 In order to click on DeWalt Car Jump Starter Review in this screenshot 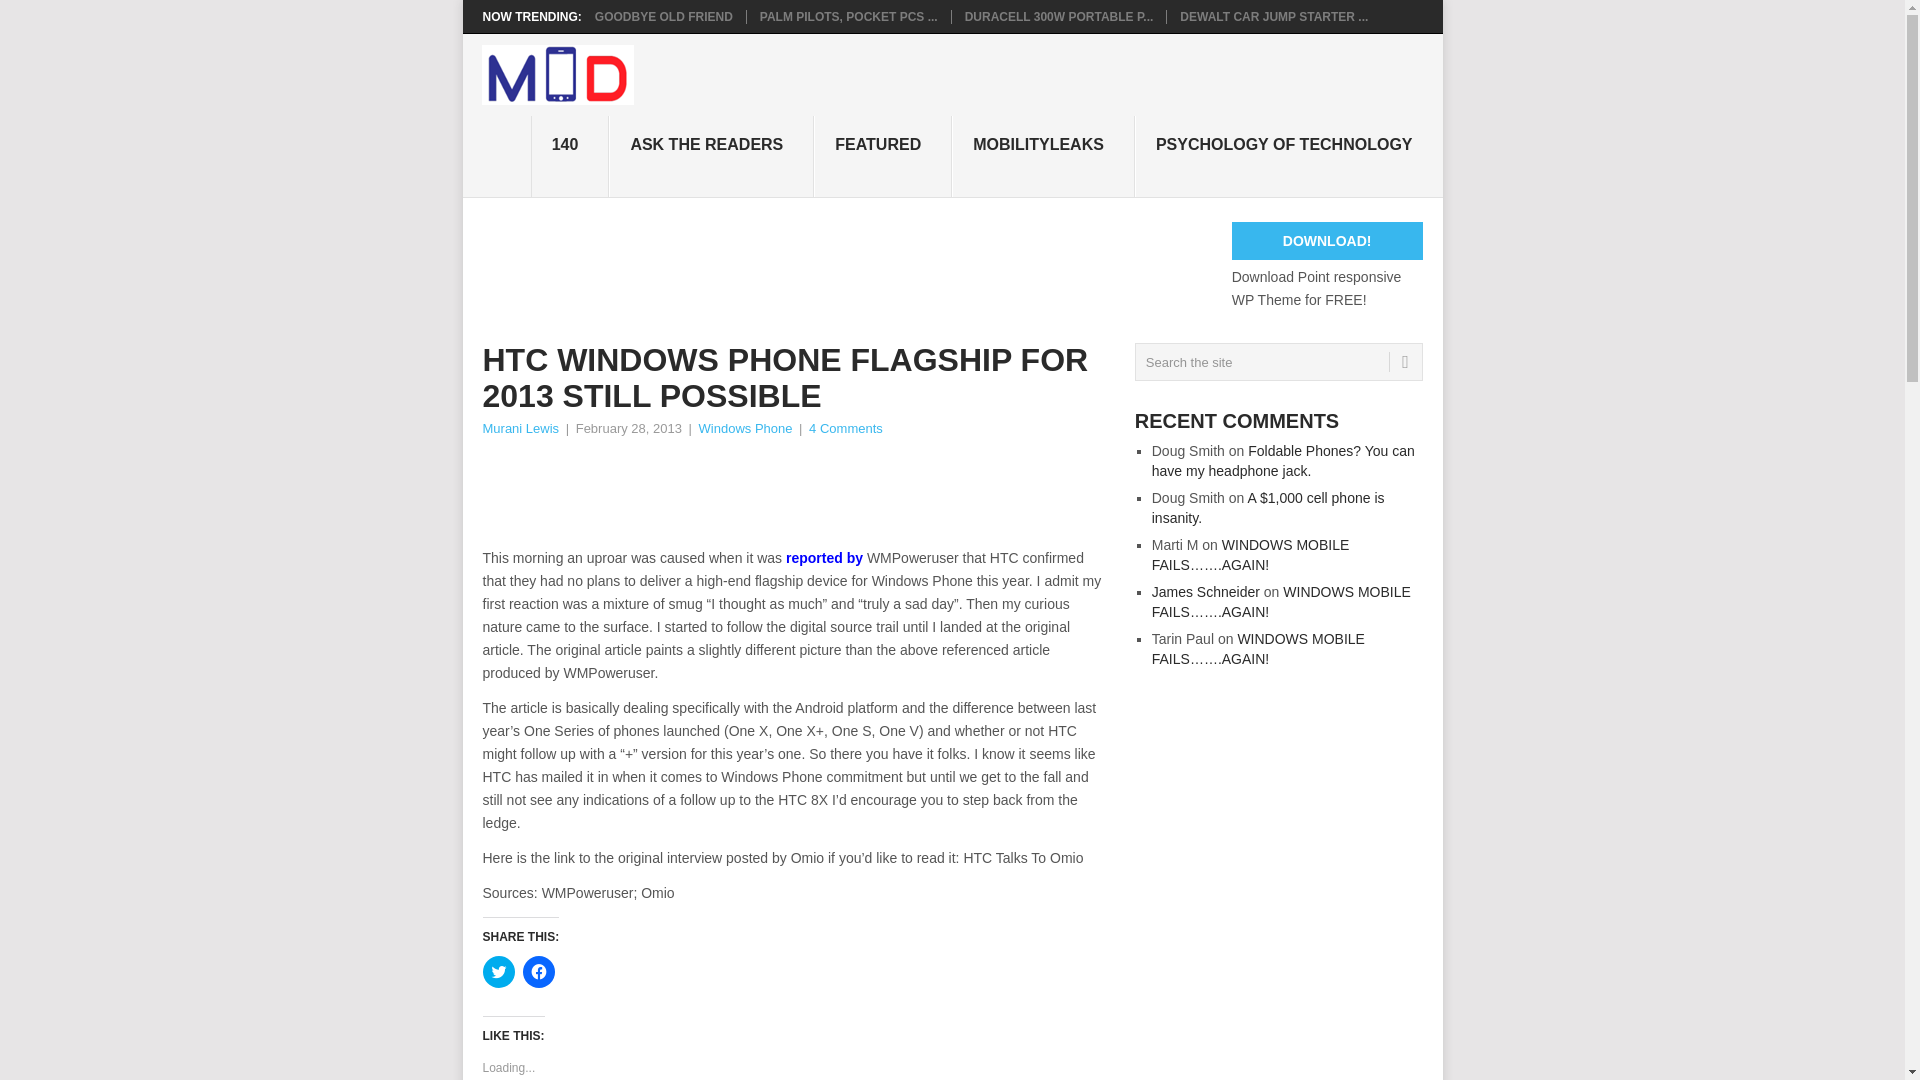, I will do `click(1274, 16)`.